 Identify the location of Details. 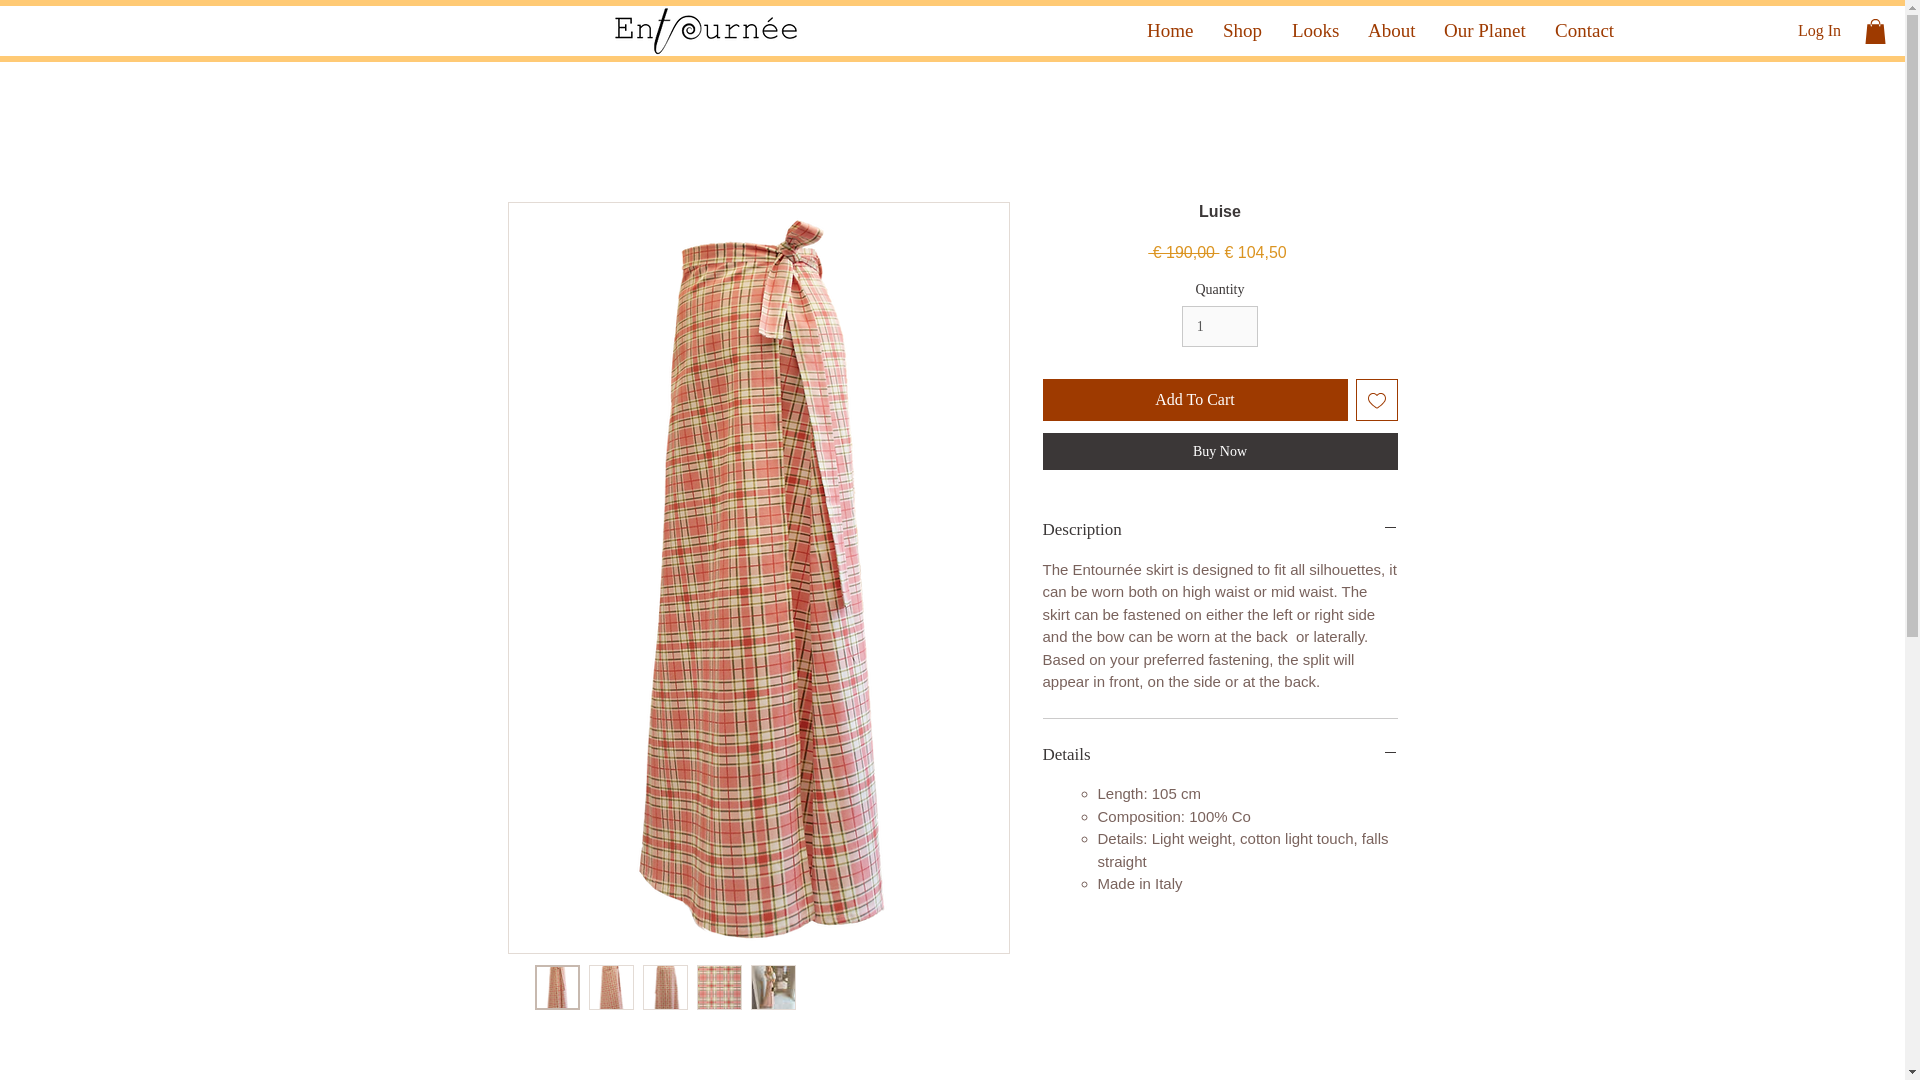
(1220, 754).